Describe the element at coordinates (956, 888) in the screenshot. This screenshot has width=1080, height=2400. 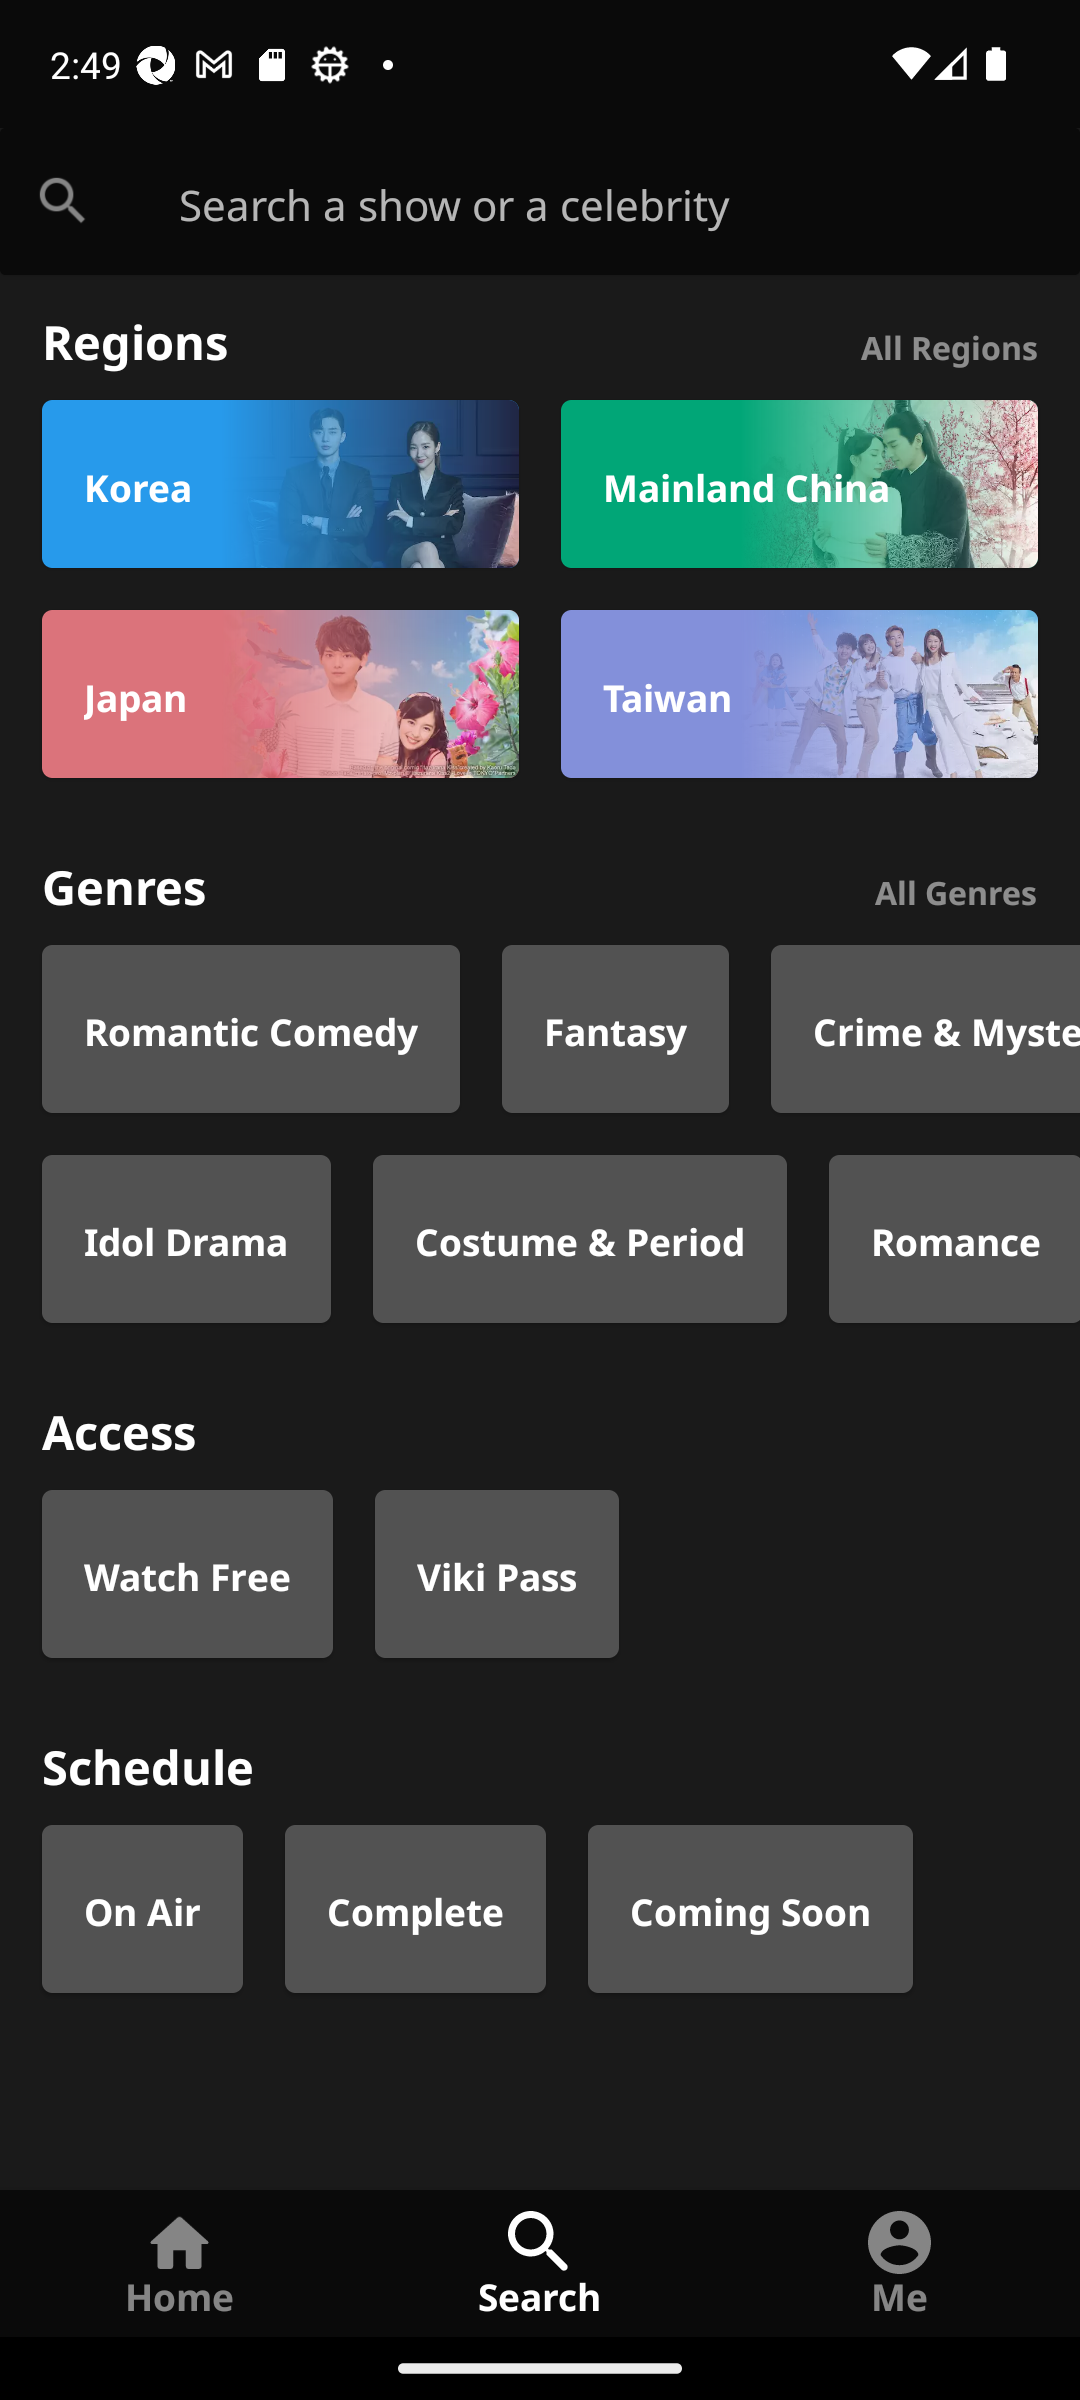
I see `All Genres` at that location.